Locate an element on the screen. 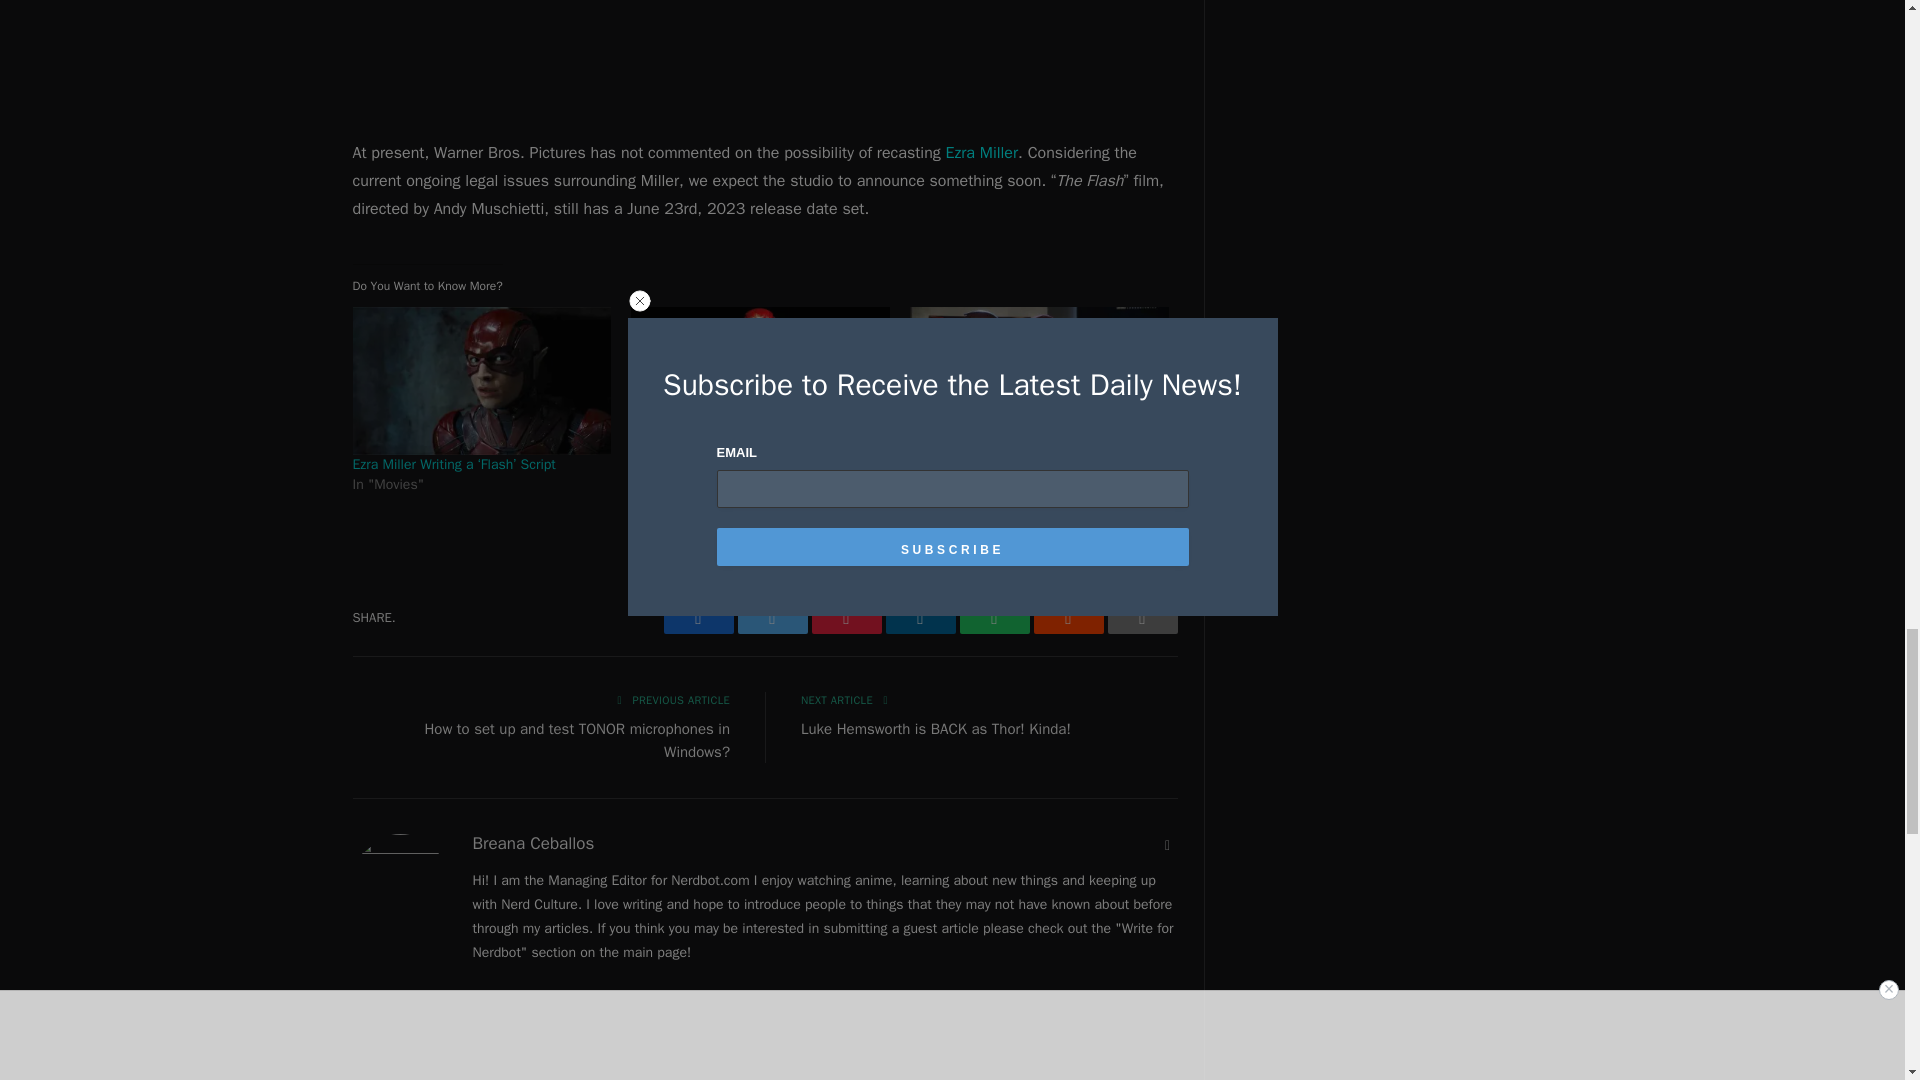 The image size is (1920, 1080). Ezra Miller is located at coordinates (982, 152).